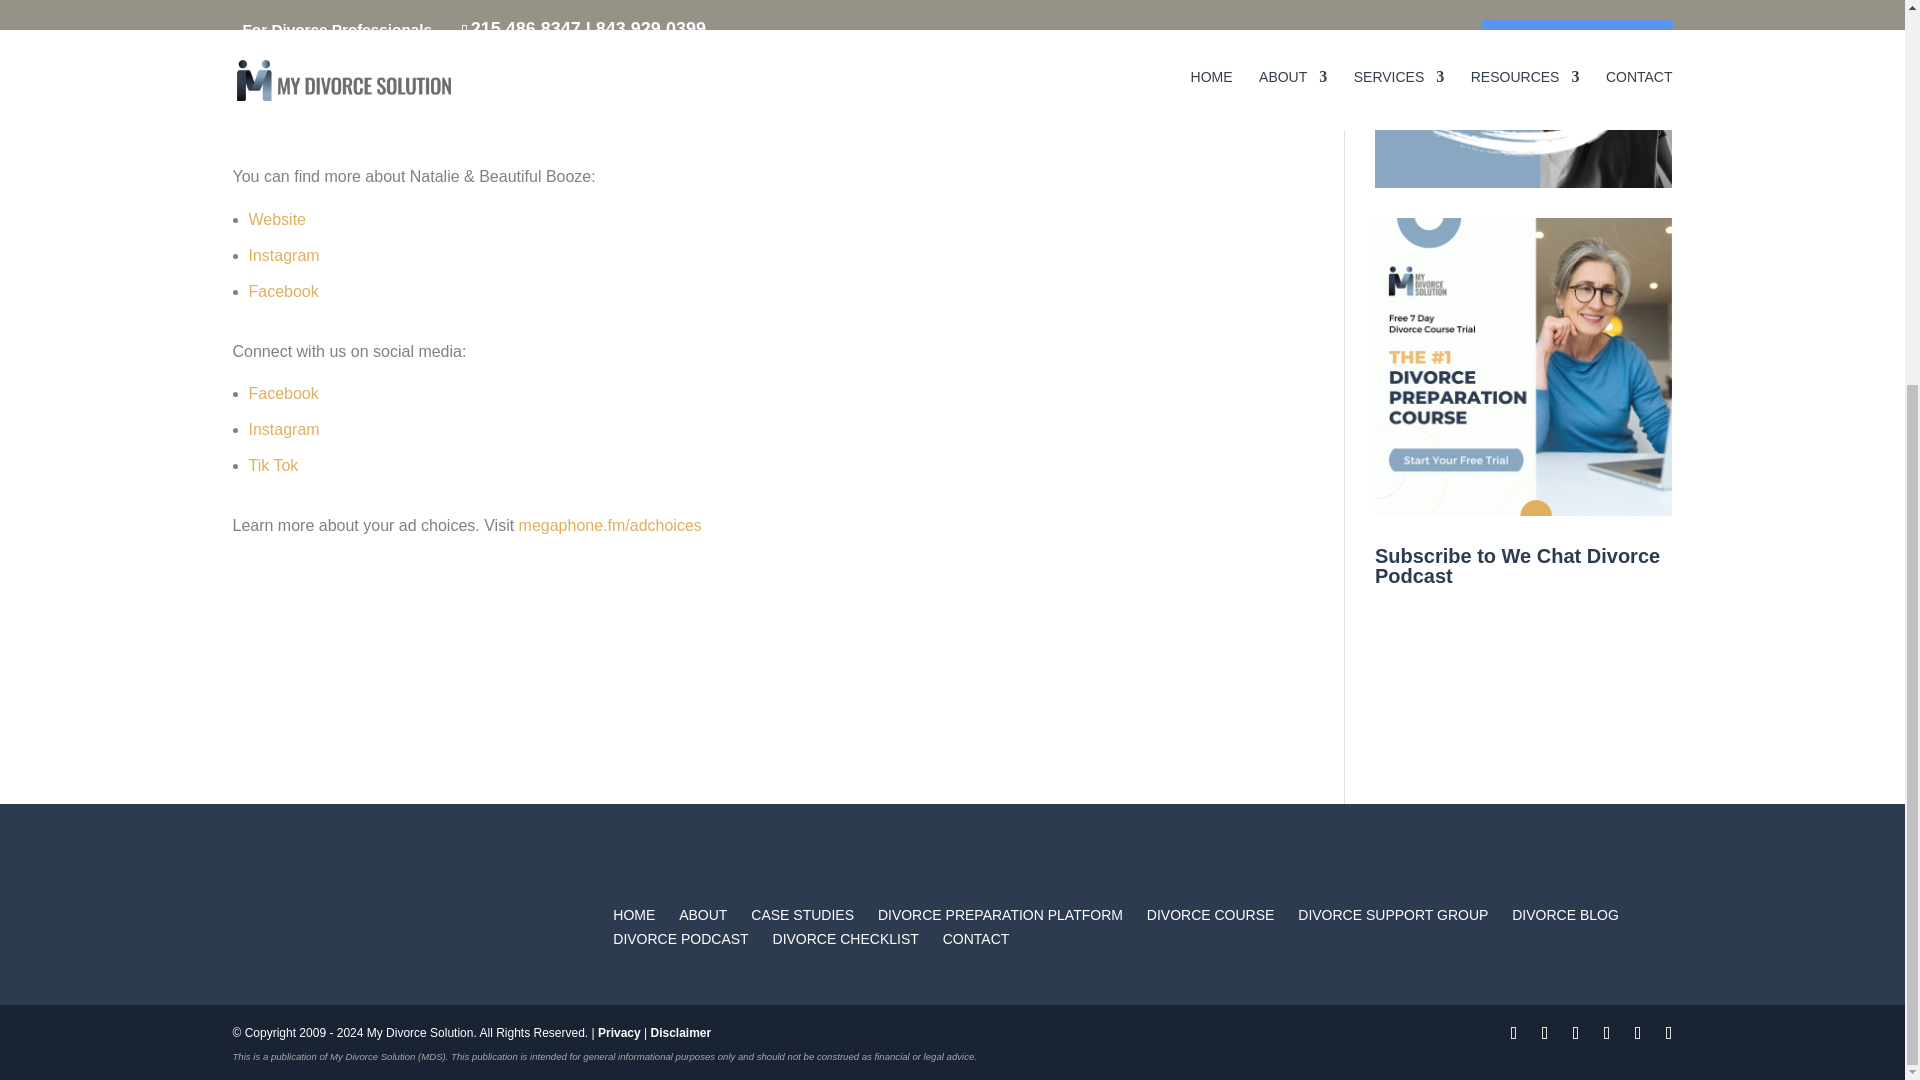 This screenshot has width=1920, height=1080. What do you see at coordinates (1530, 720) in the screenshot?
I see `YouTube` at bounding box center [1530, 720].